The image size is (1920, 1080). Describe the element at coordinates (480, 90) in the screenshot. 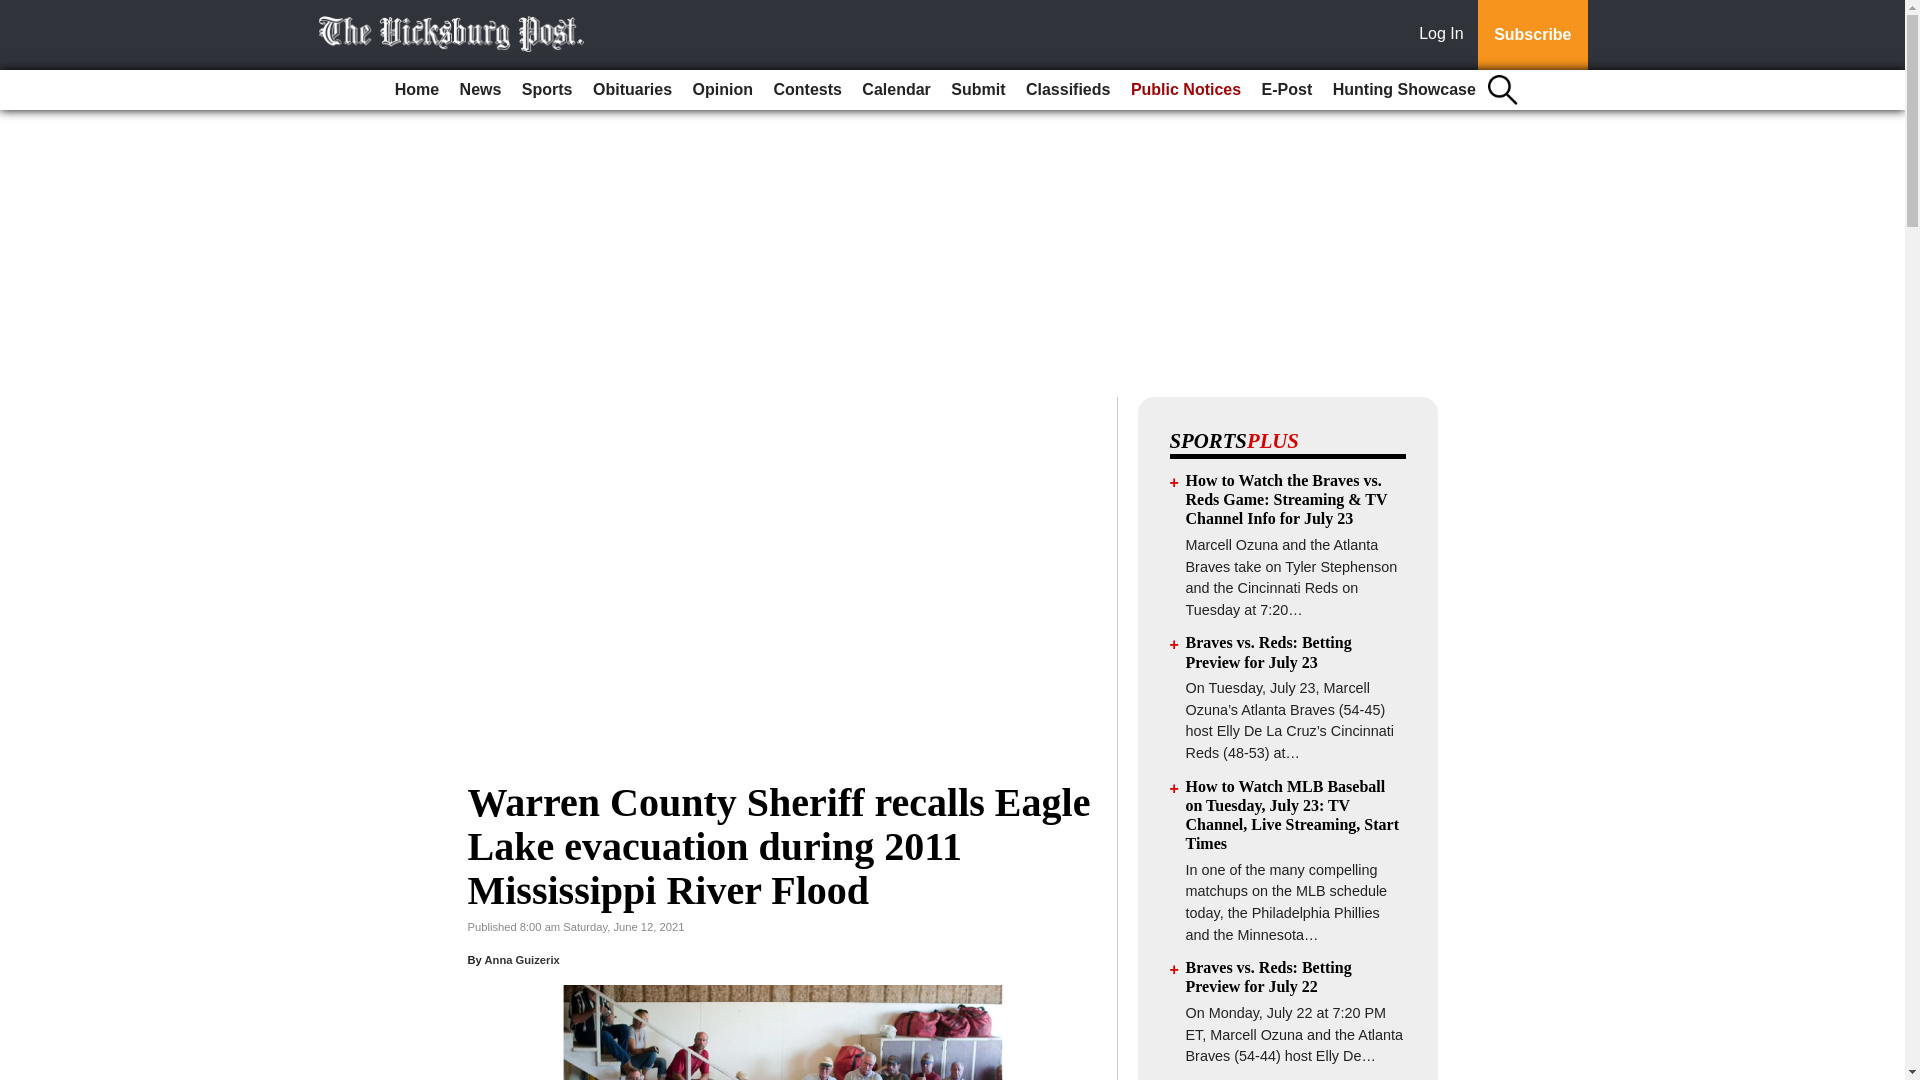

I see `News` at that location.